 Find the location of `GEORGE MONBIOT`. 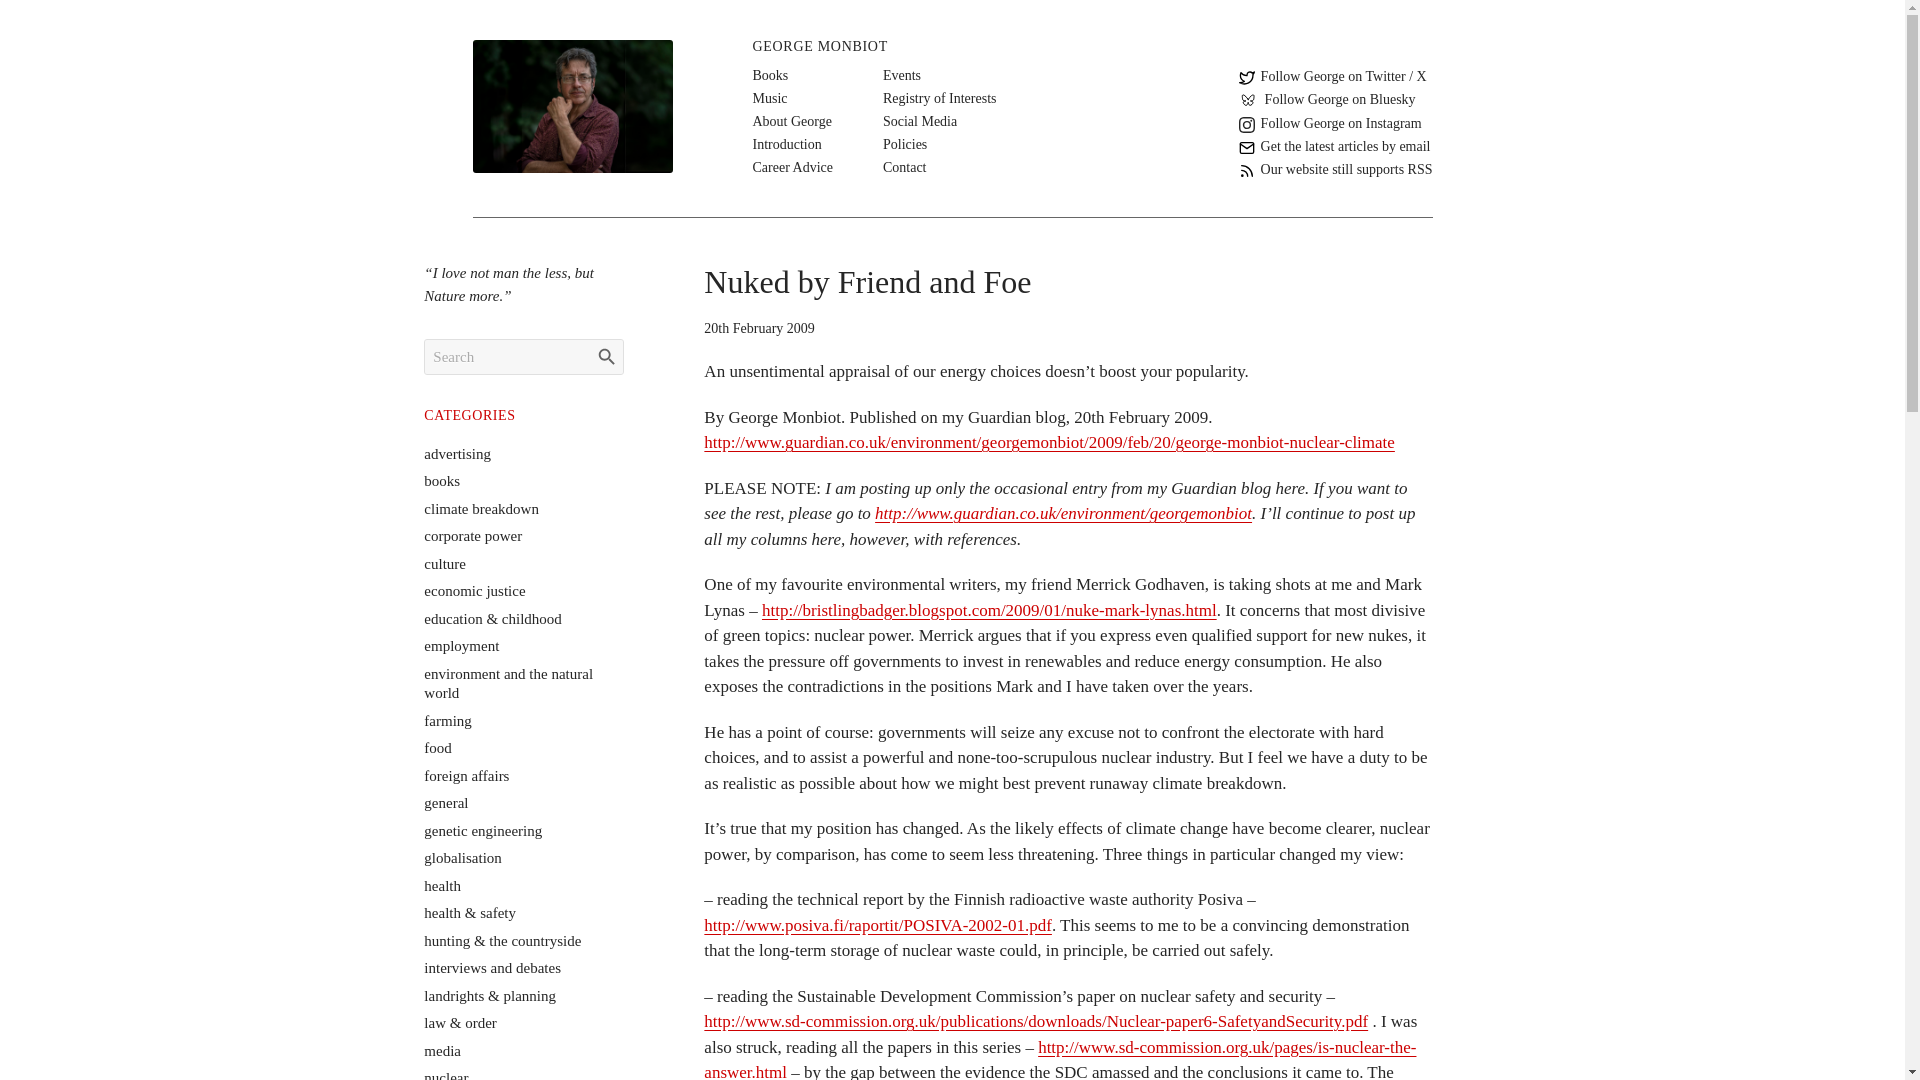

GEORGE MONBIOT is located at coordinates (820, 46).